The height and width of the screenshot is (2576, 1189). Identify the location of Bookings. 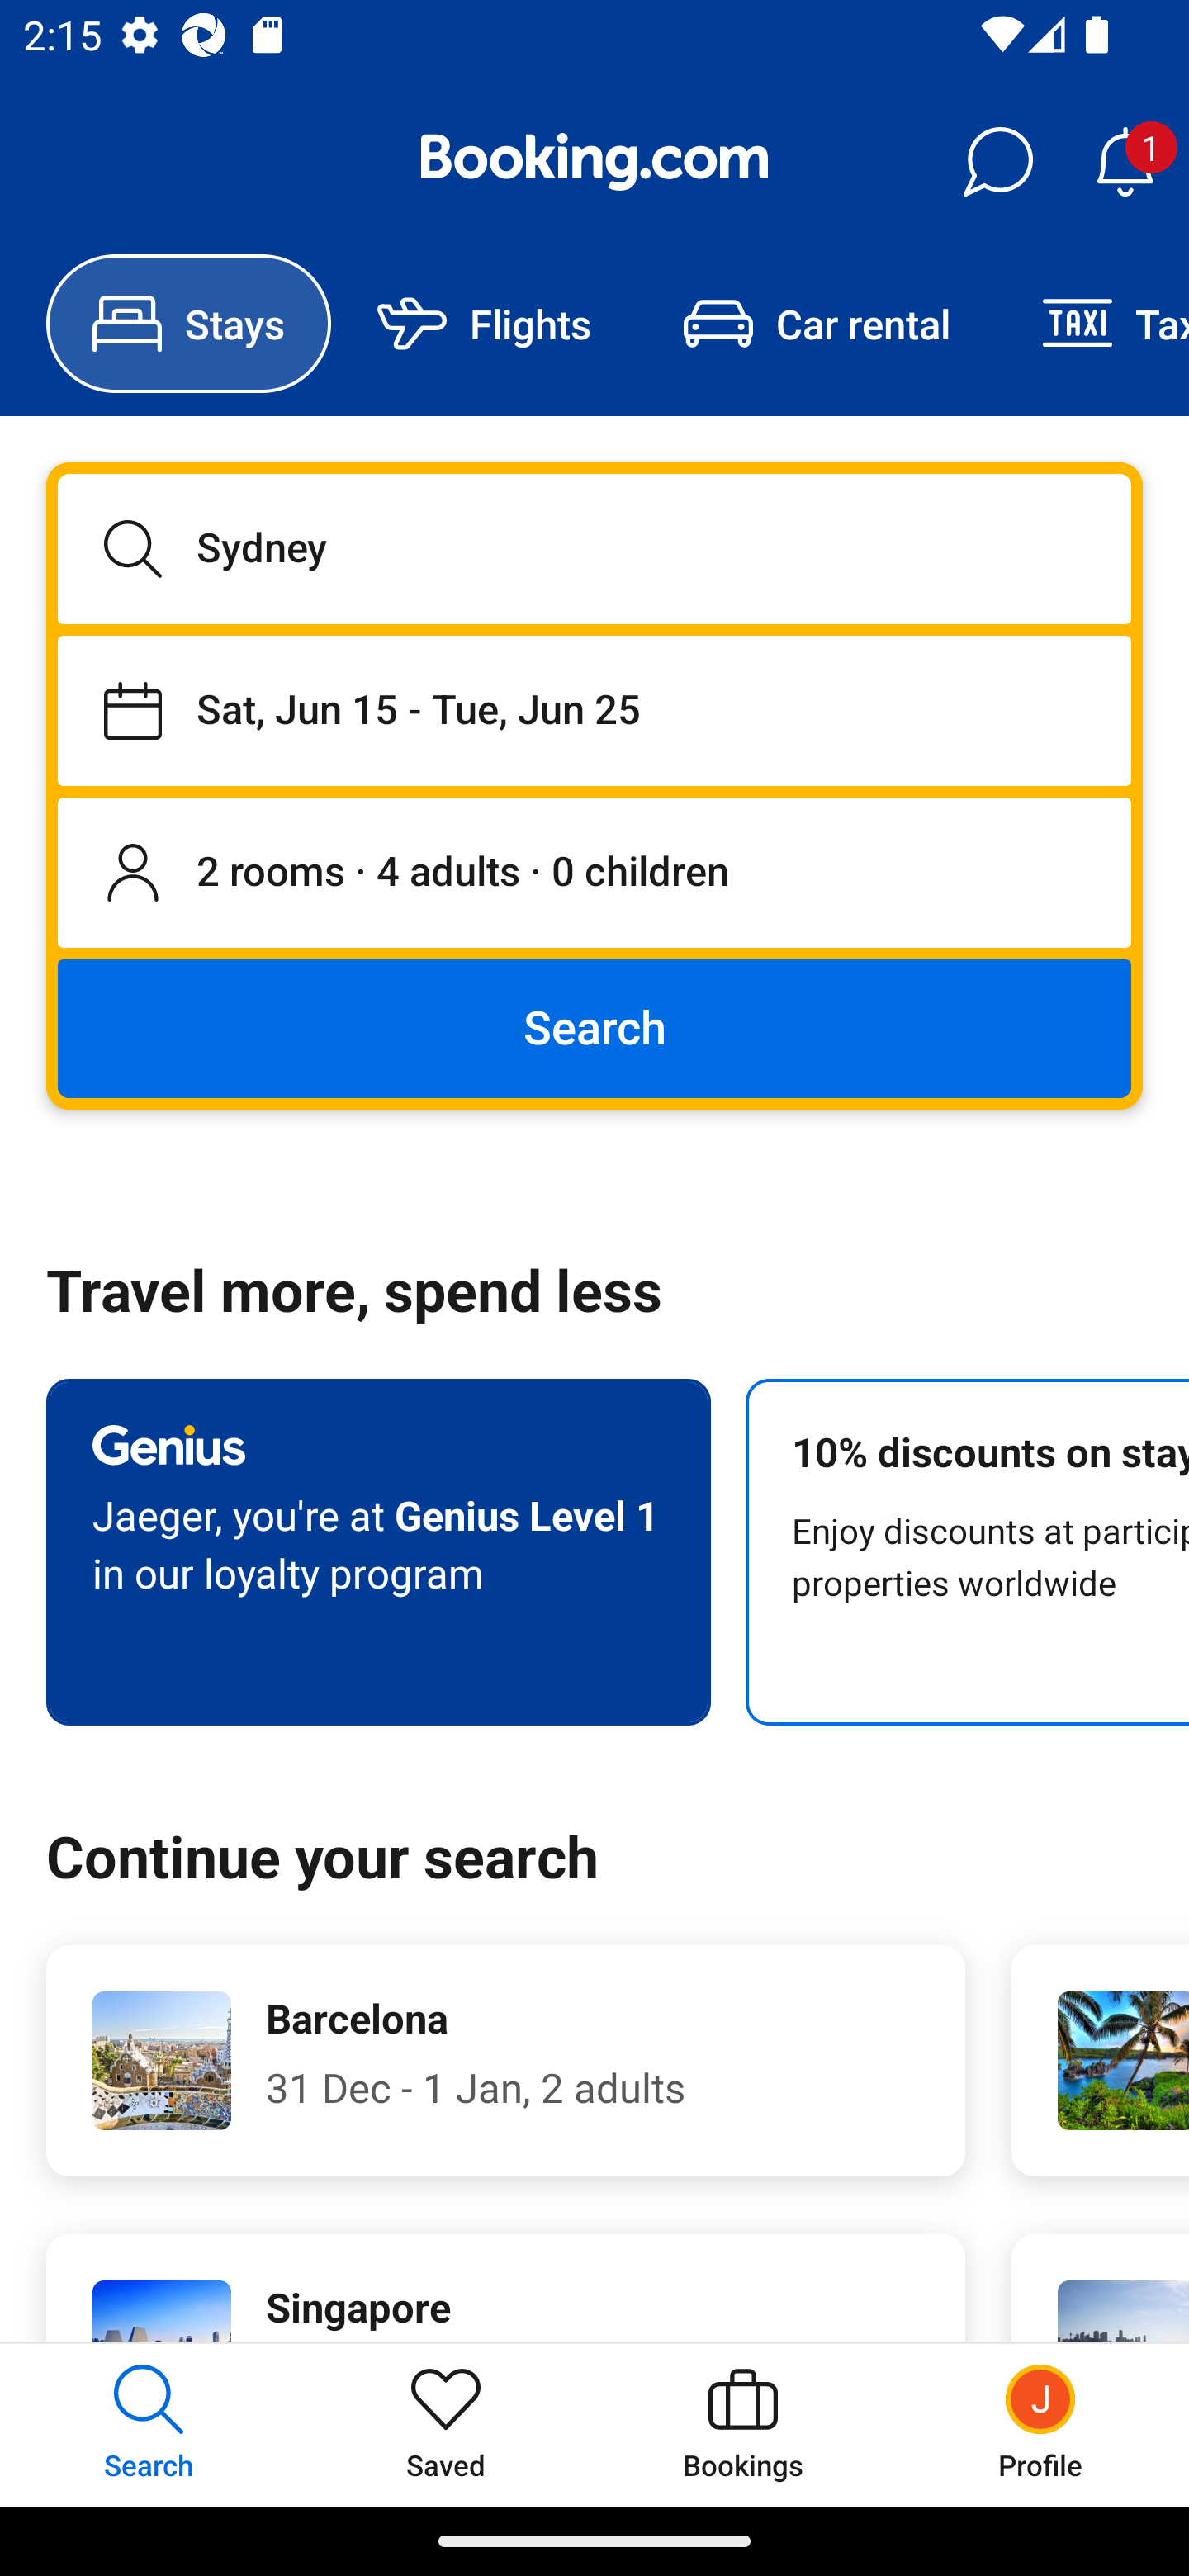
(743, 2424).